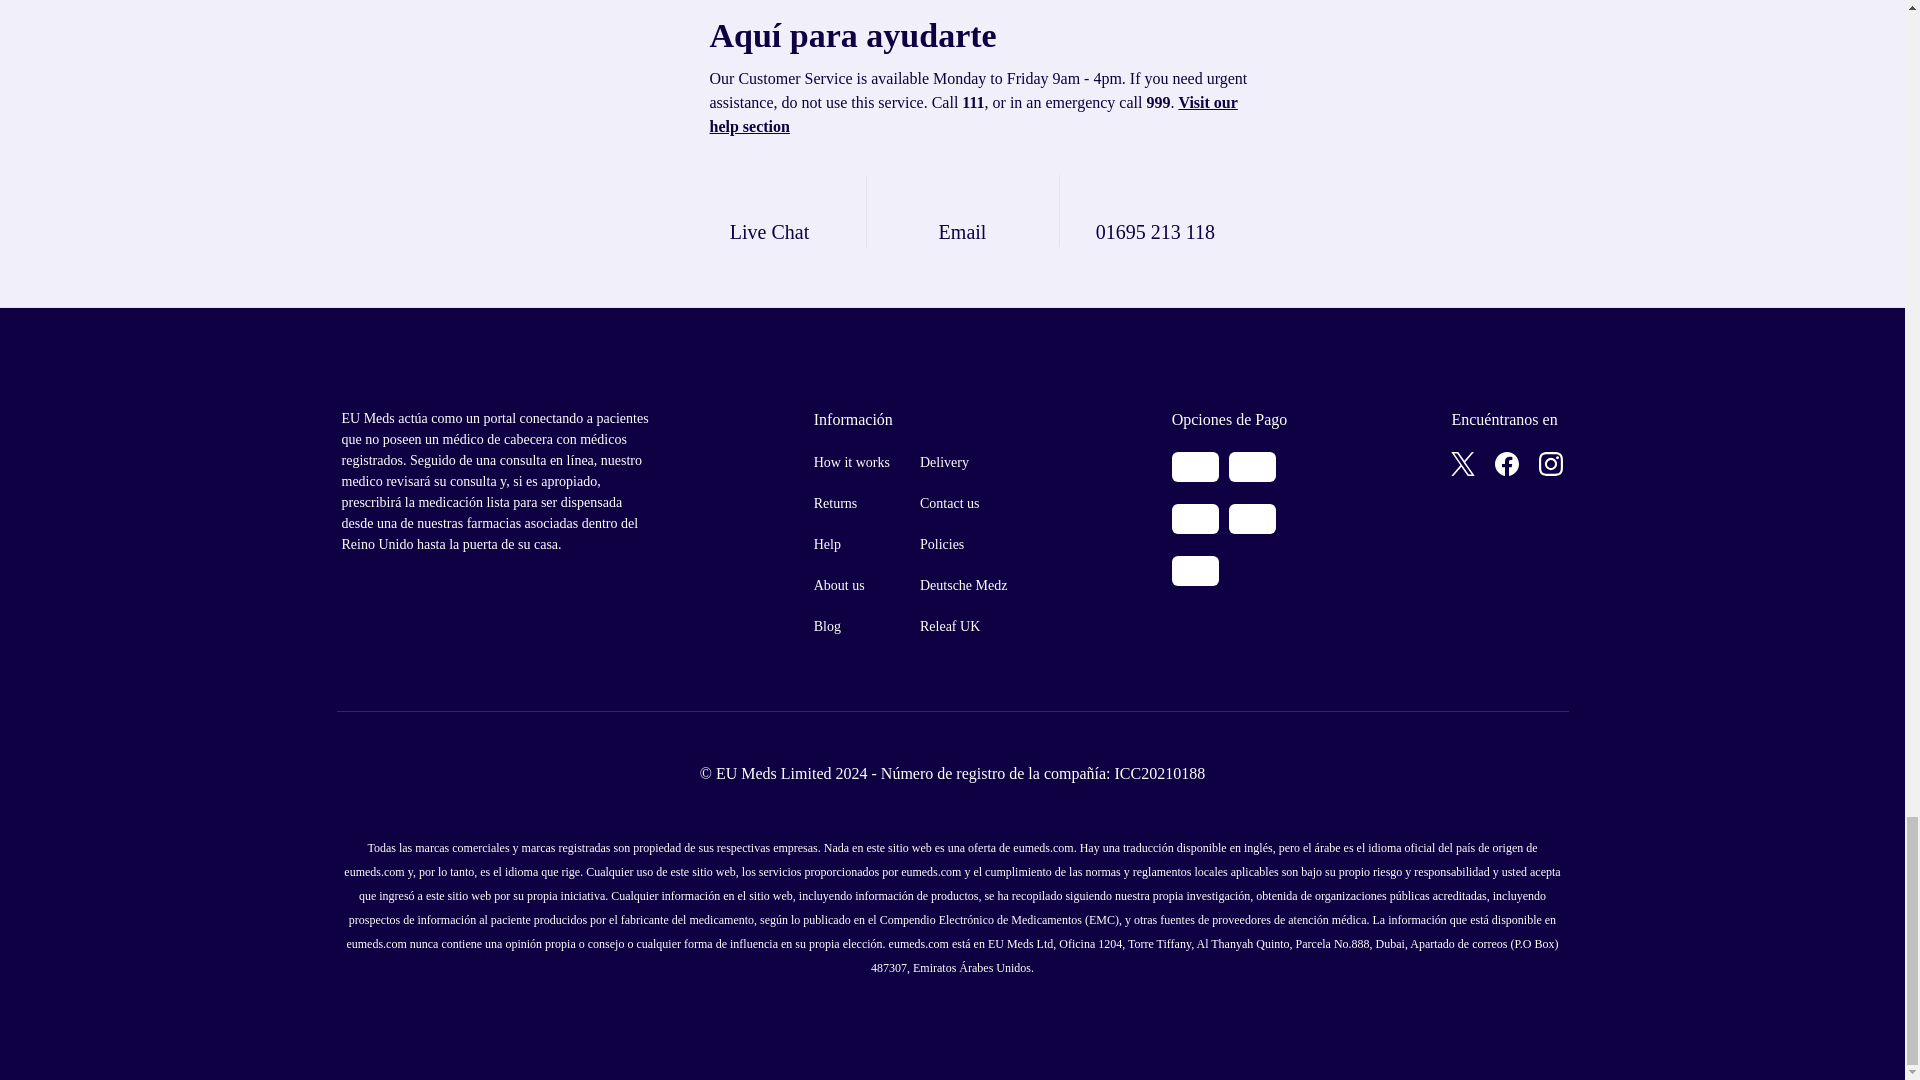 The height and width of the screenshot is (1080, 1920). What do you see at coordinates (852, 544) in the screenshot?
I see `Help` at bounding box center [852, 544].